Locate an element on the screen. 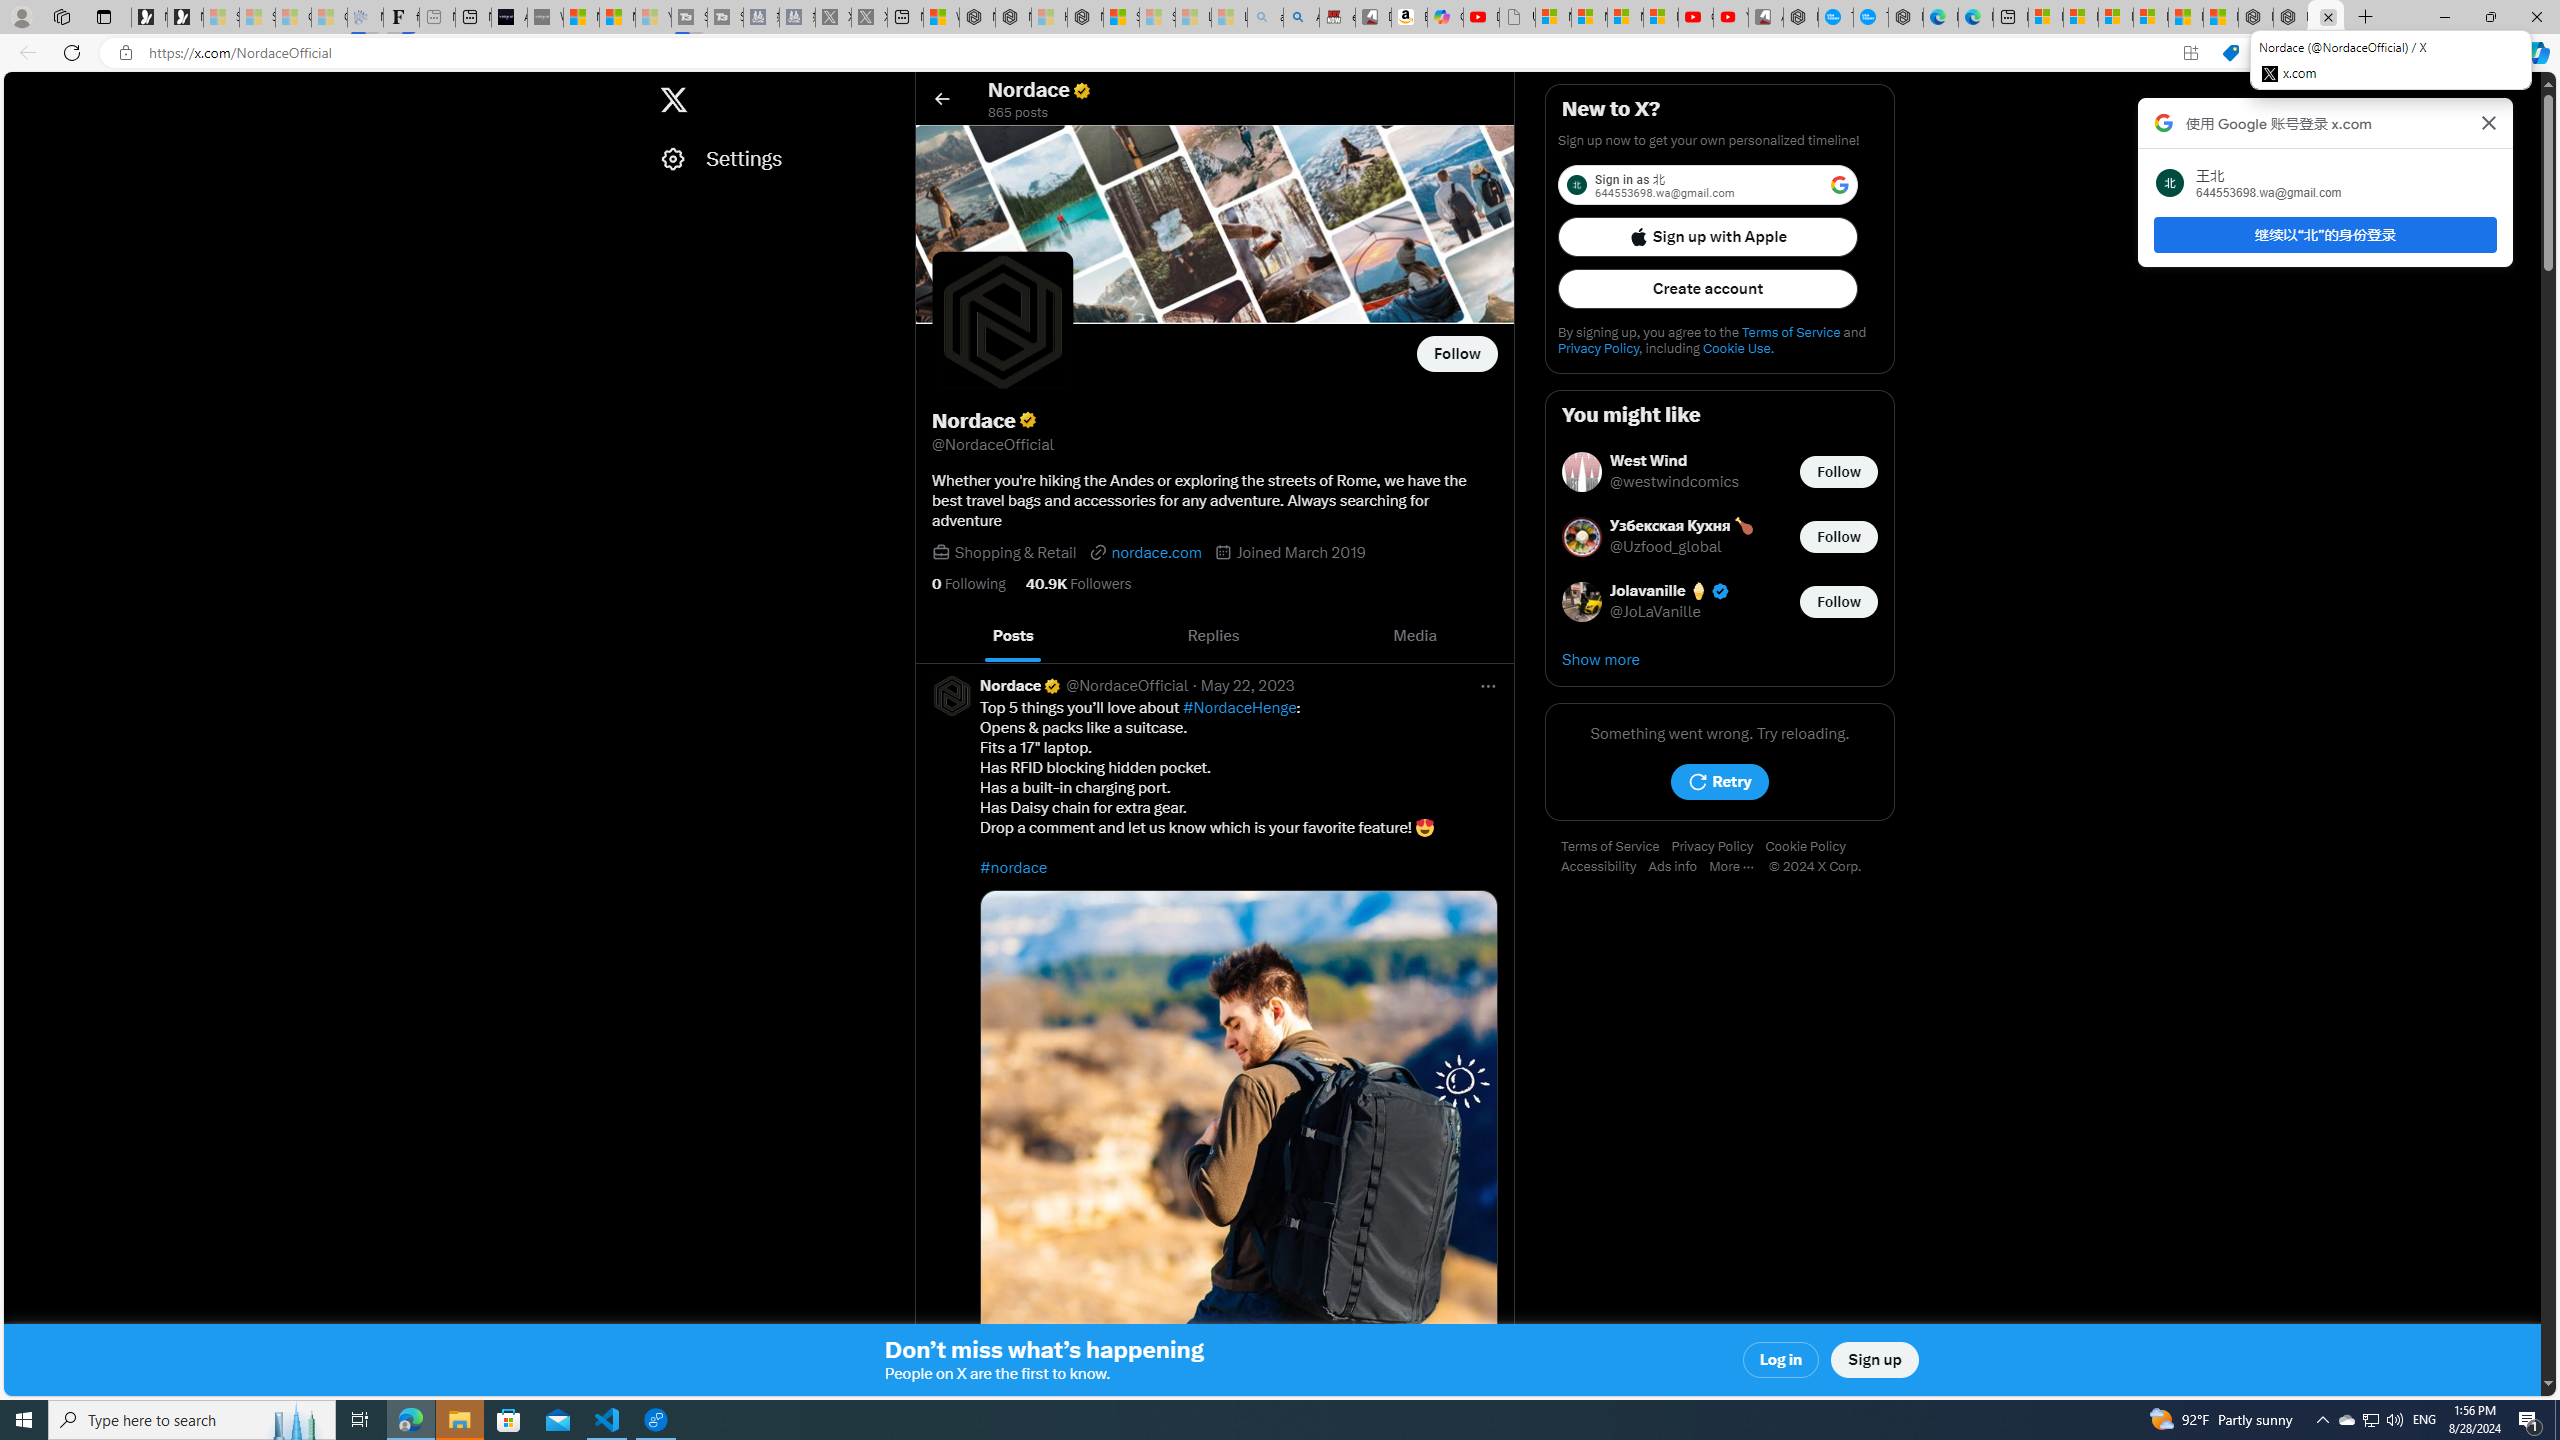 This screenshot has width=2560, height=1440. Image is located at coordinates (1238, 1148).